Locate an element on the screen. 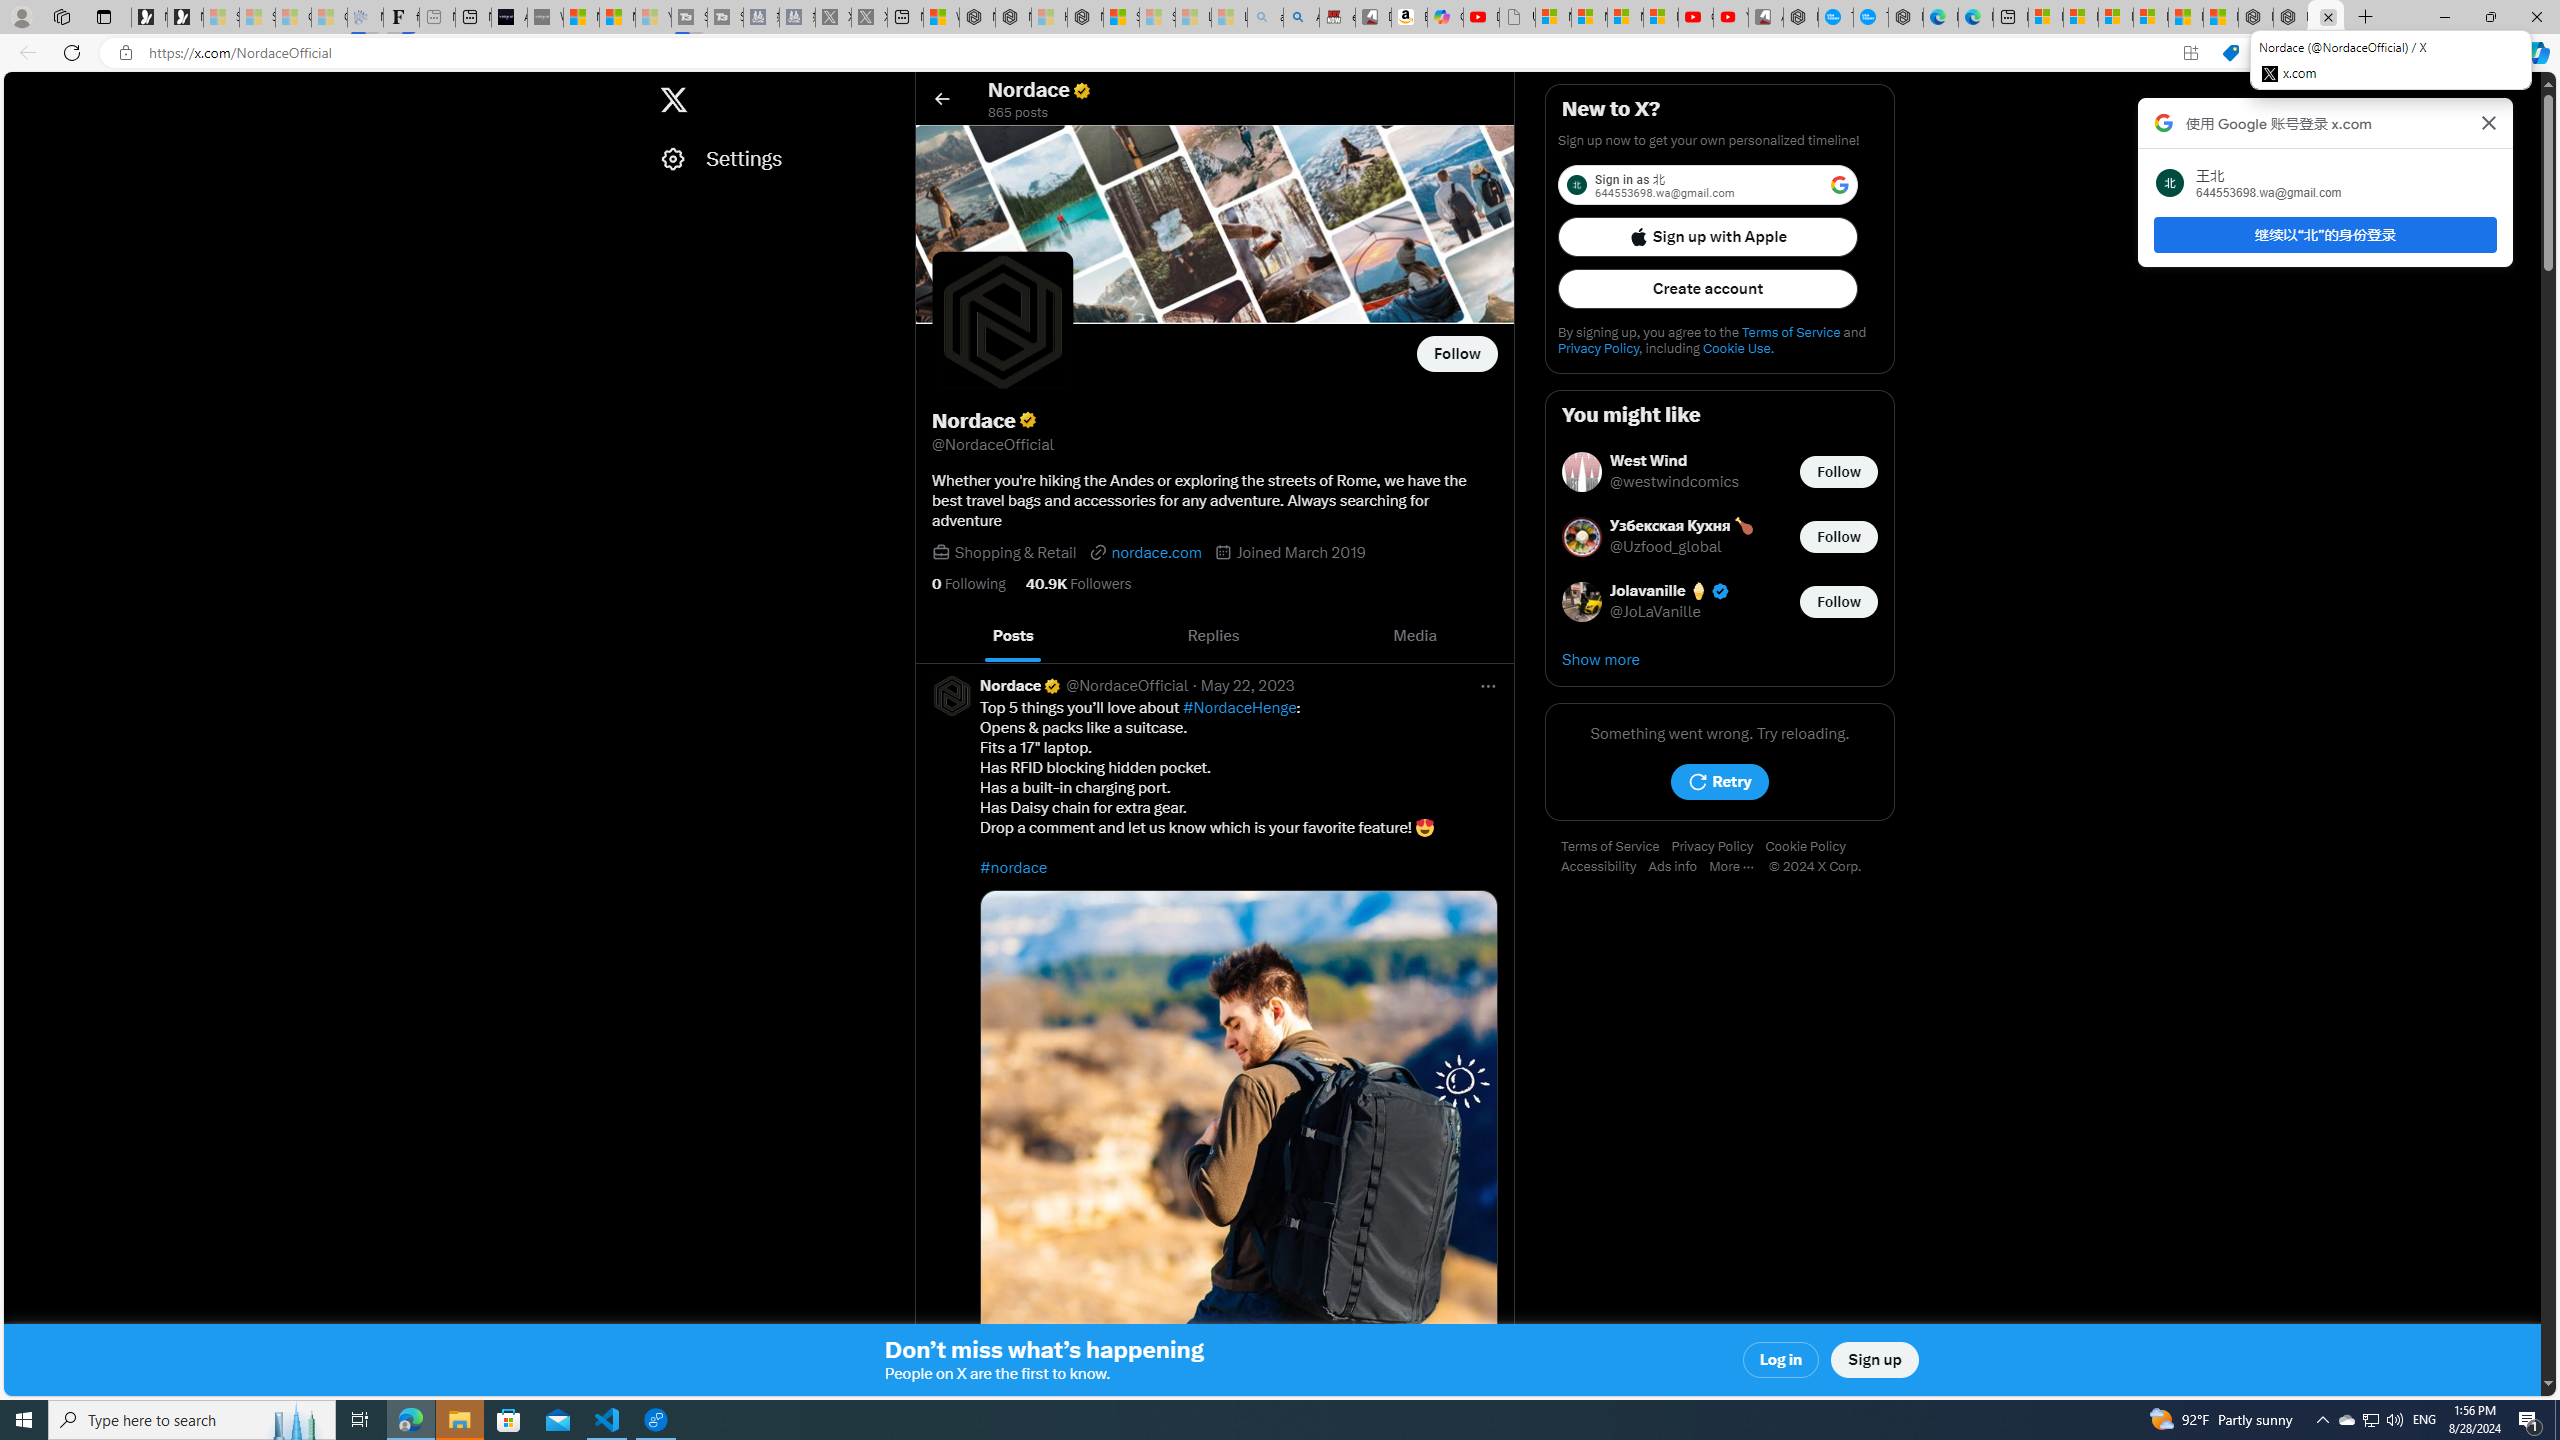 This screenshot has width=2560, height=1440. Image is located at coordinates (1238, 1148).